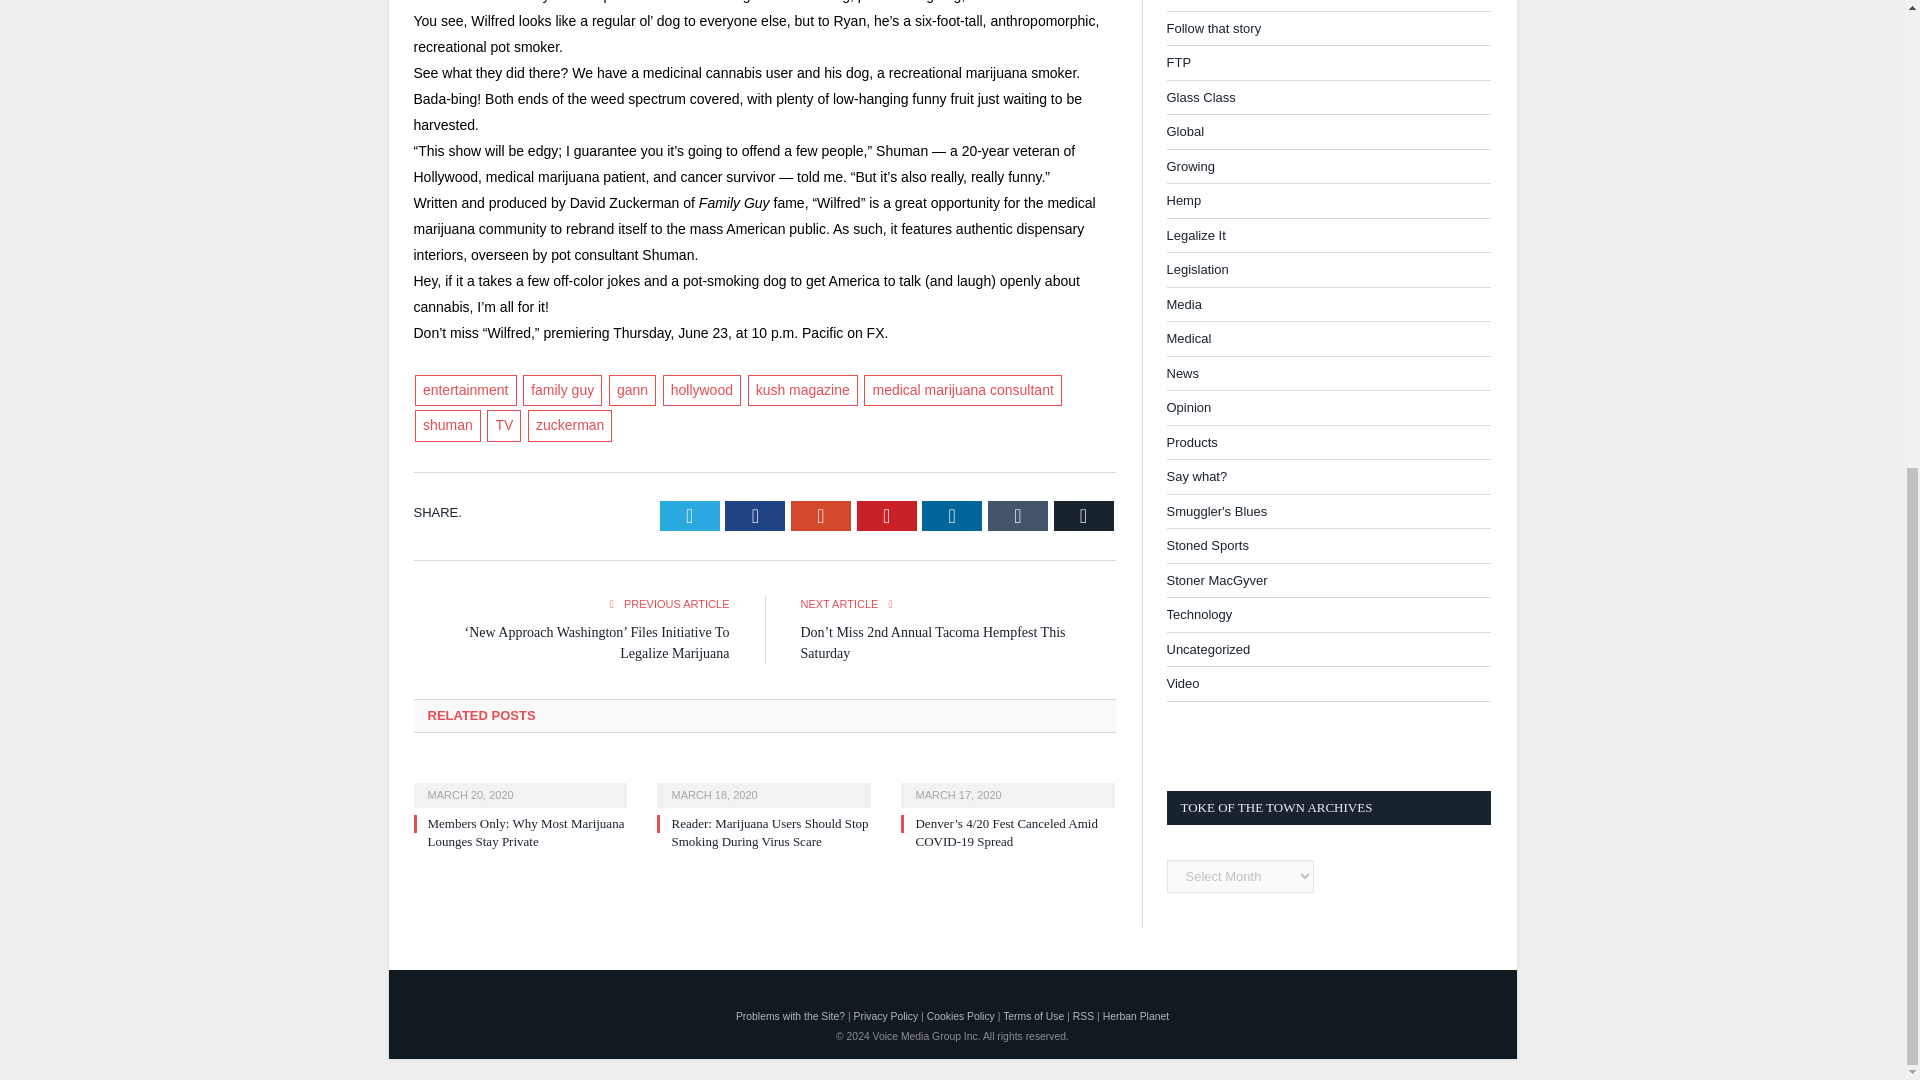 The width and height of the screenshot is (1920, 1080). I want to click on Tumblr, so click(1018, 516).